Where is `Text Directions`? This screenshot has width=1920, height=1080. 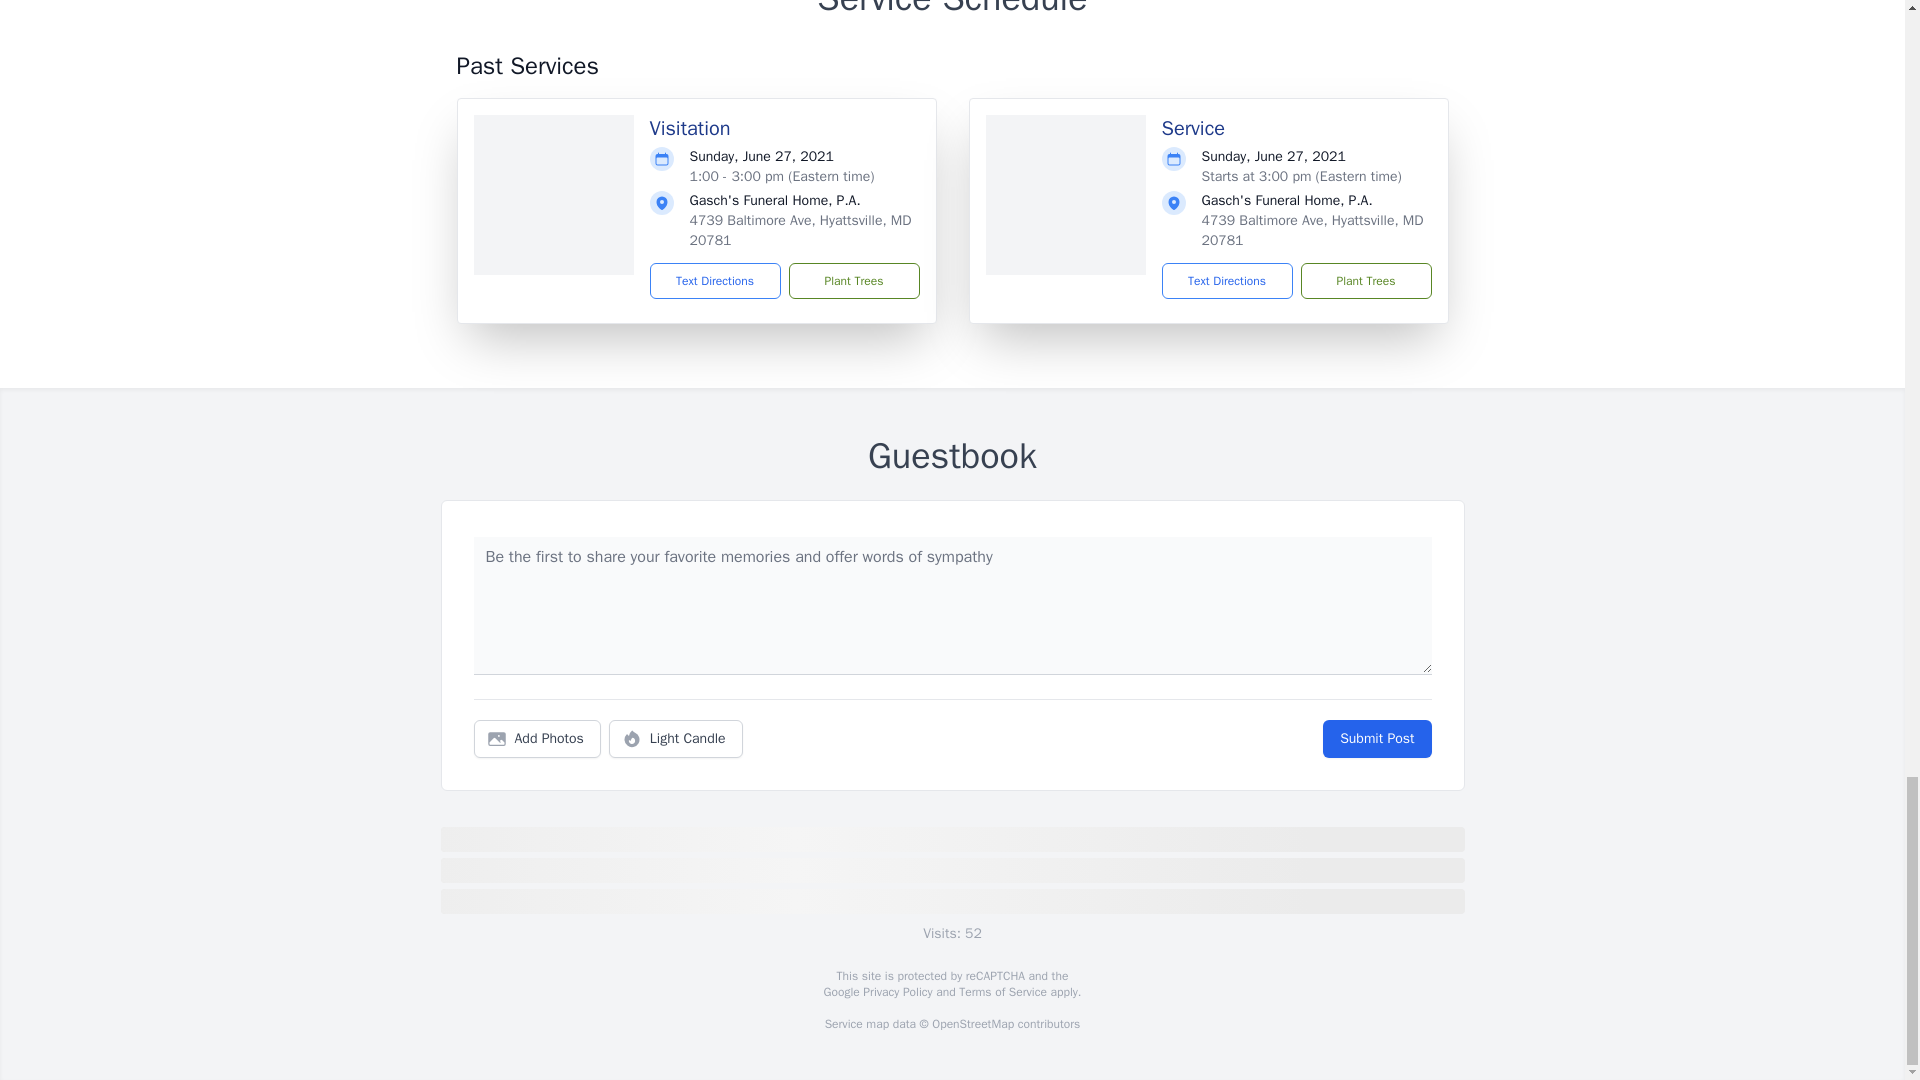
Text Directions is located at coordinates (1226, 281).